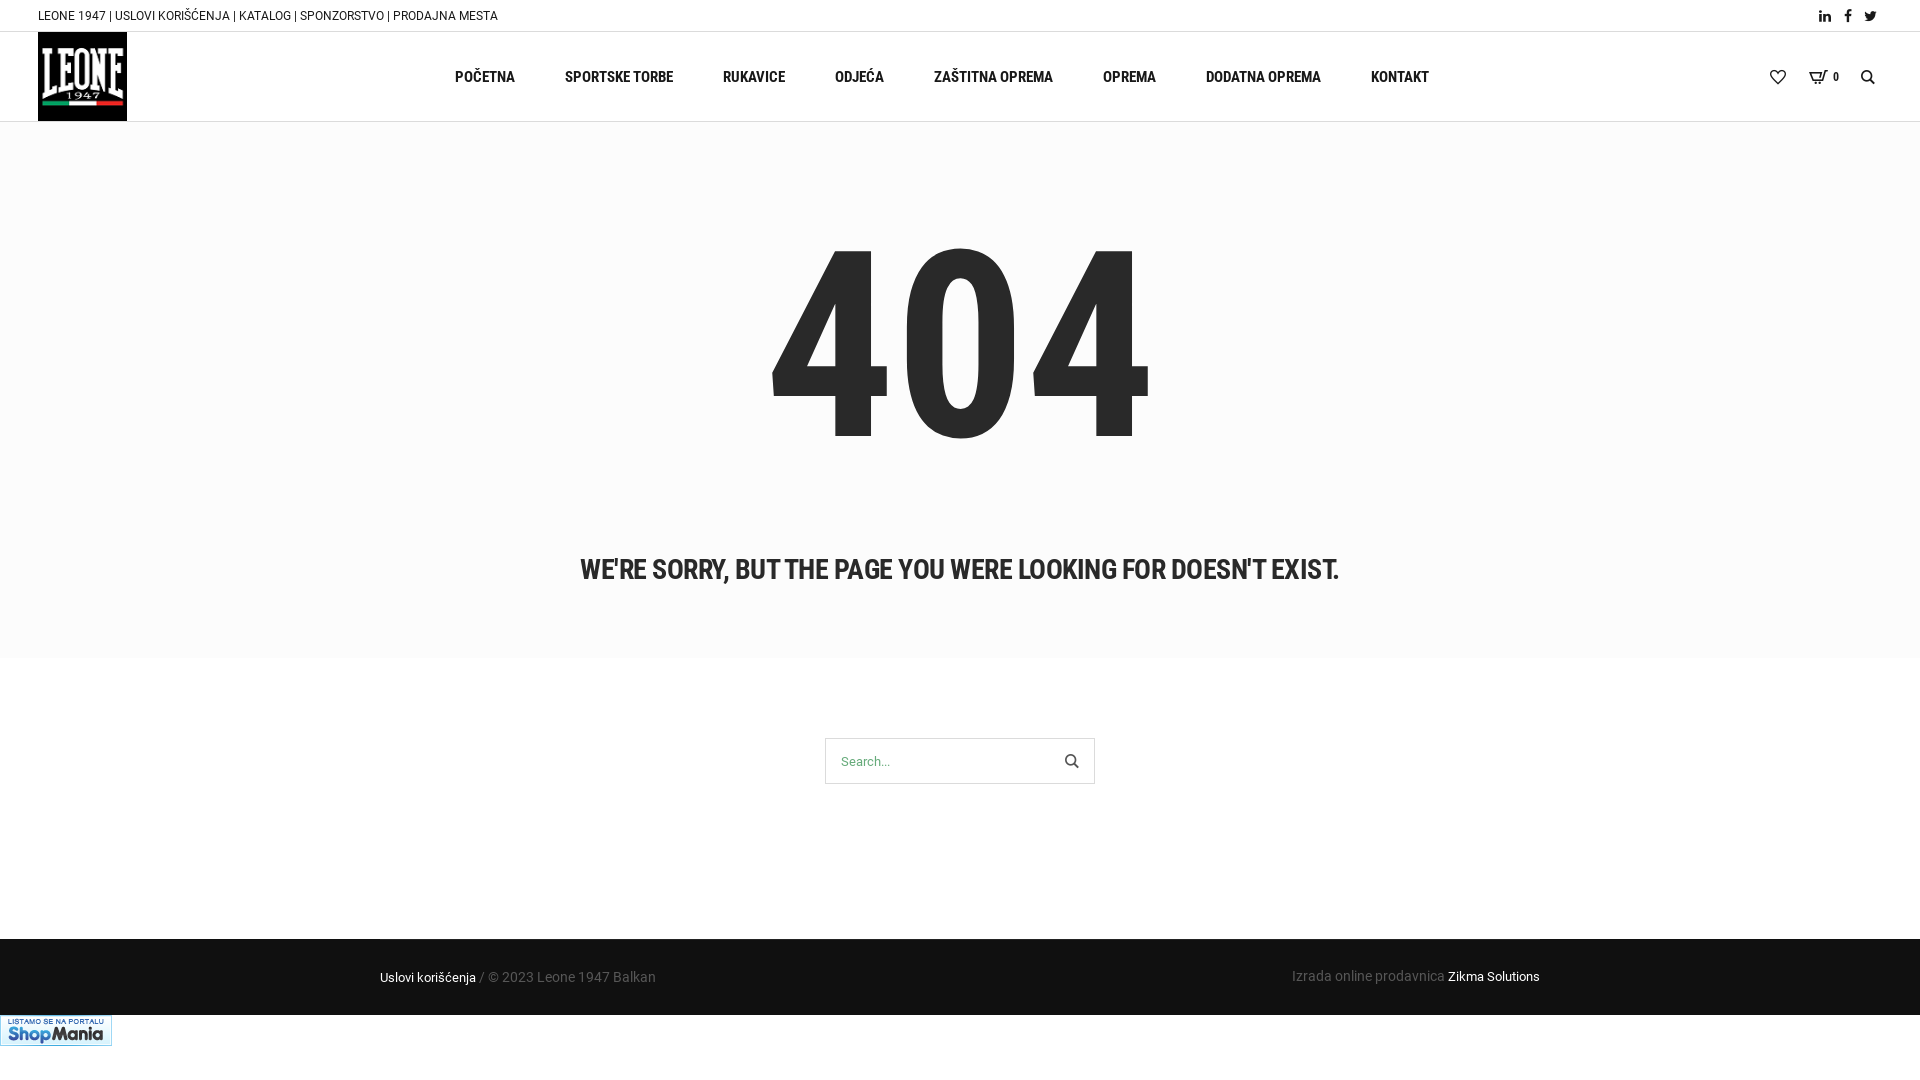  I want to click on Linkedin, so click(1825, 16).